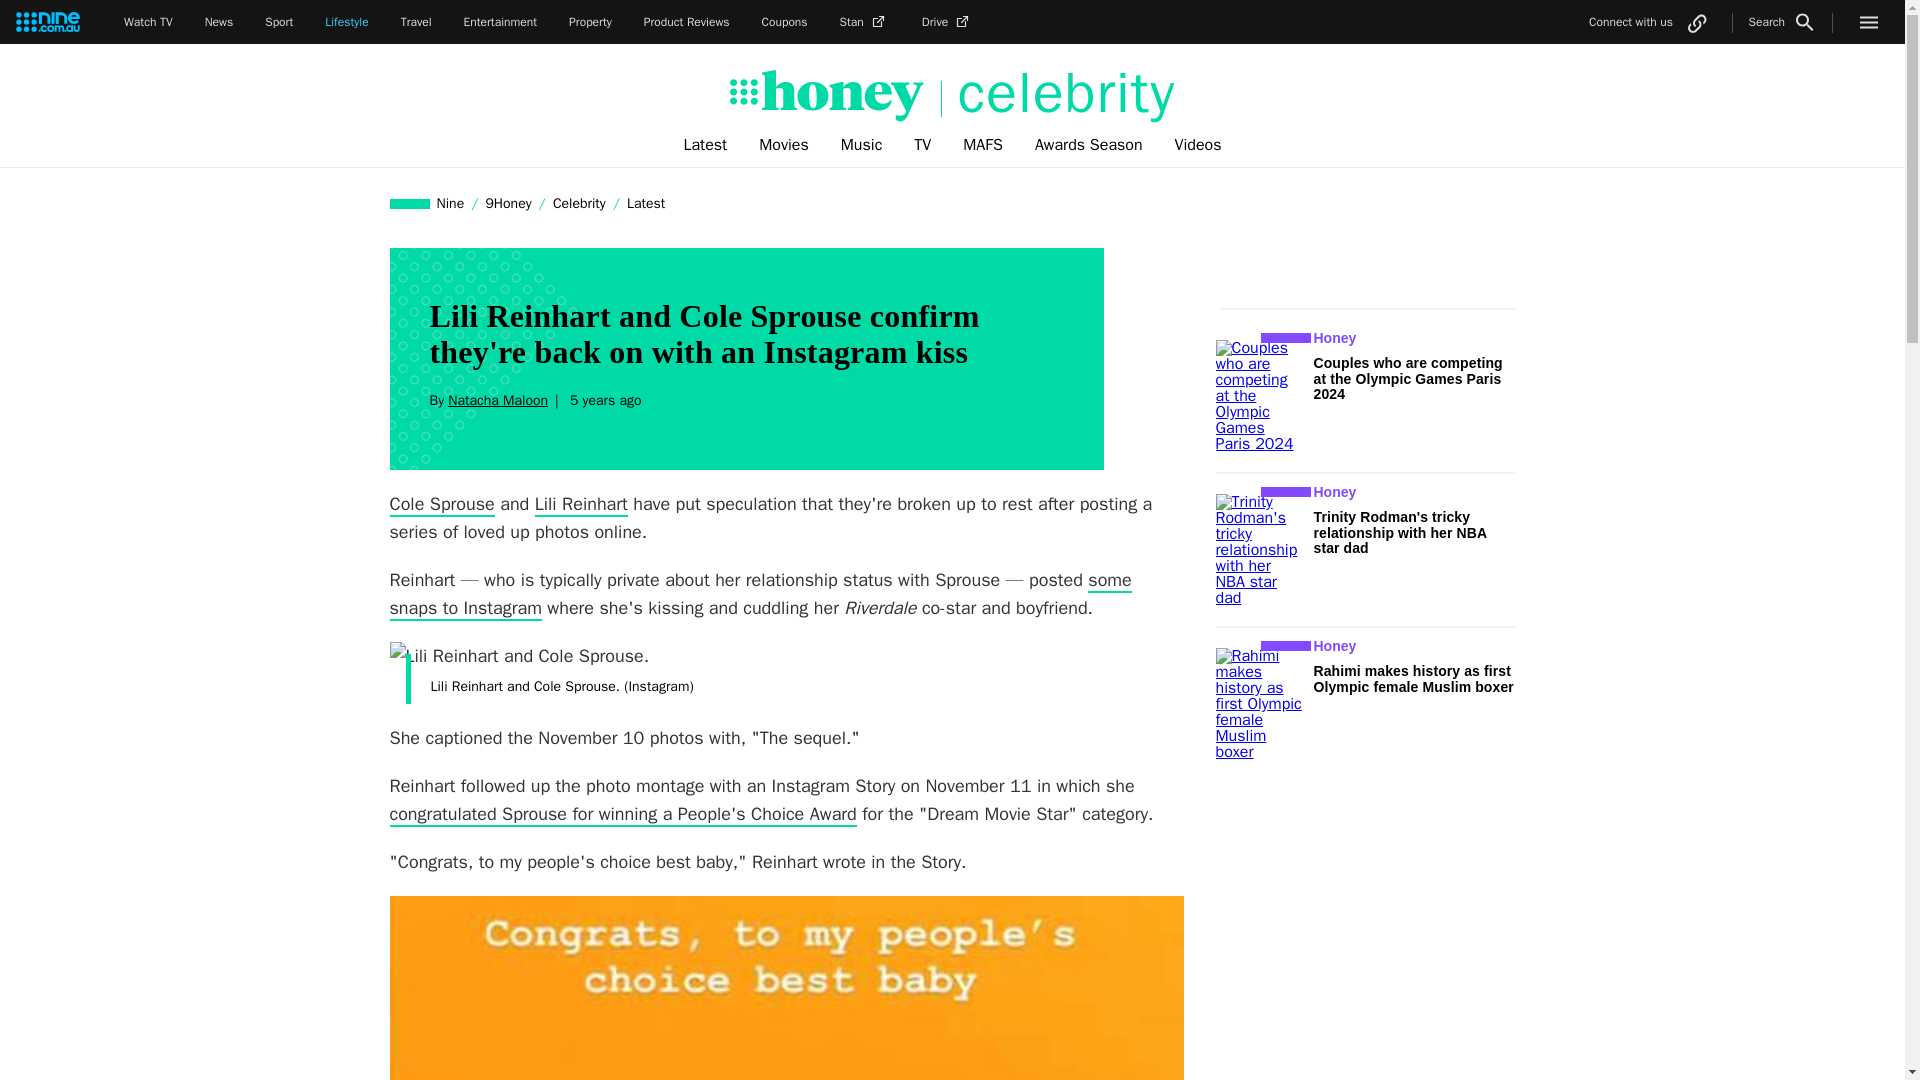 The image size is (1920, 1080). Describe the element at coordinates (1089, 145) in the screenshot. I see `Awards Season` at that location.